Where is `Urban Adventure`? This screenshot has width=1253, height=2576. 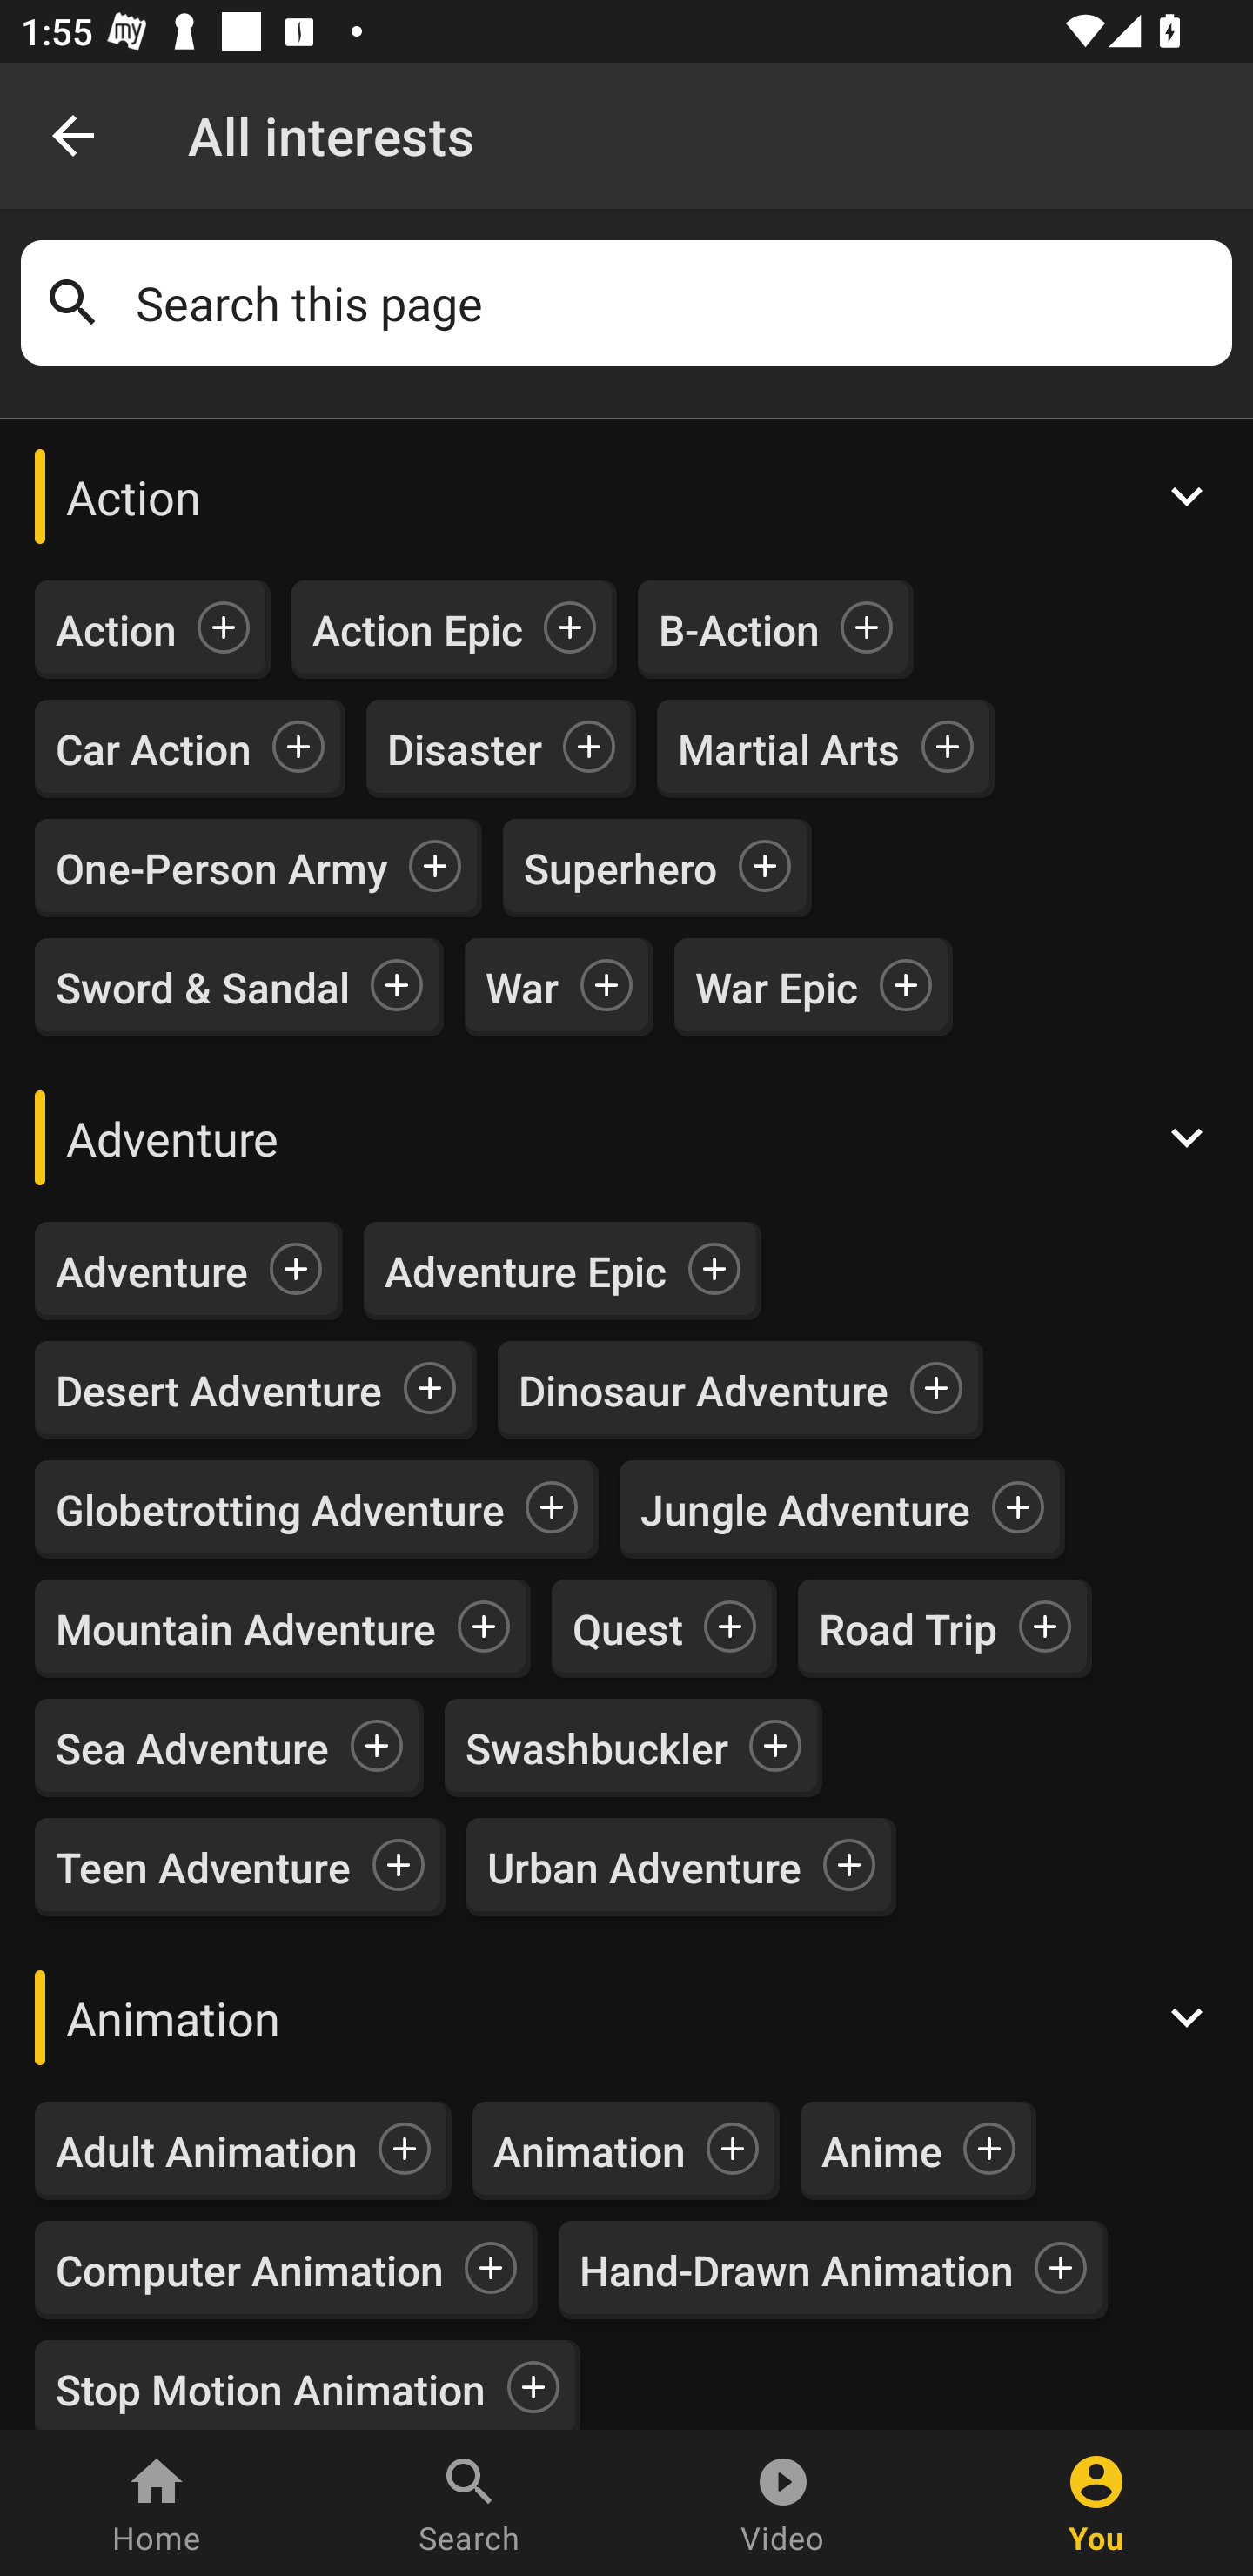
Urban Adventure is located at coordinates (644, 1868).